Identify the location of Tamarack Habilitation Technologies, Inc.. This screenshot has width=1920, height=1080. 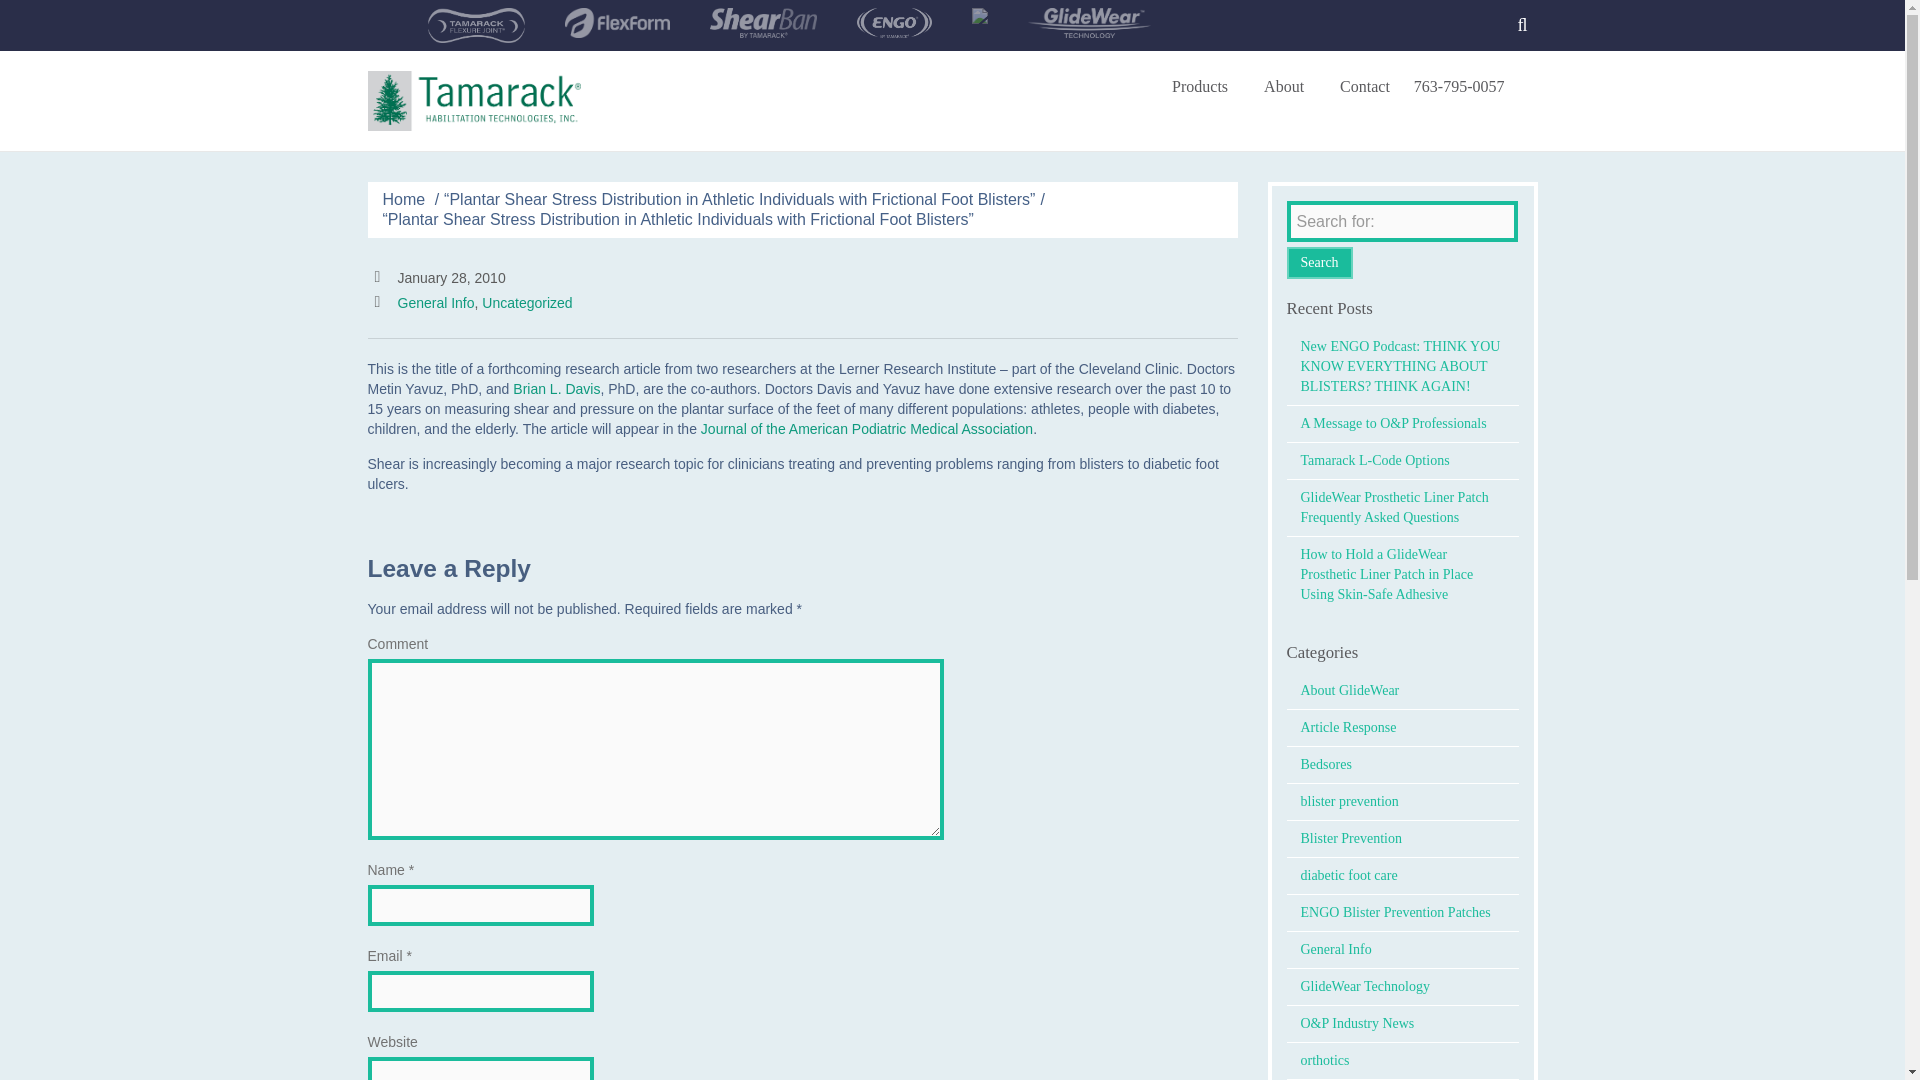
(474, 100).